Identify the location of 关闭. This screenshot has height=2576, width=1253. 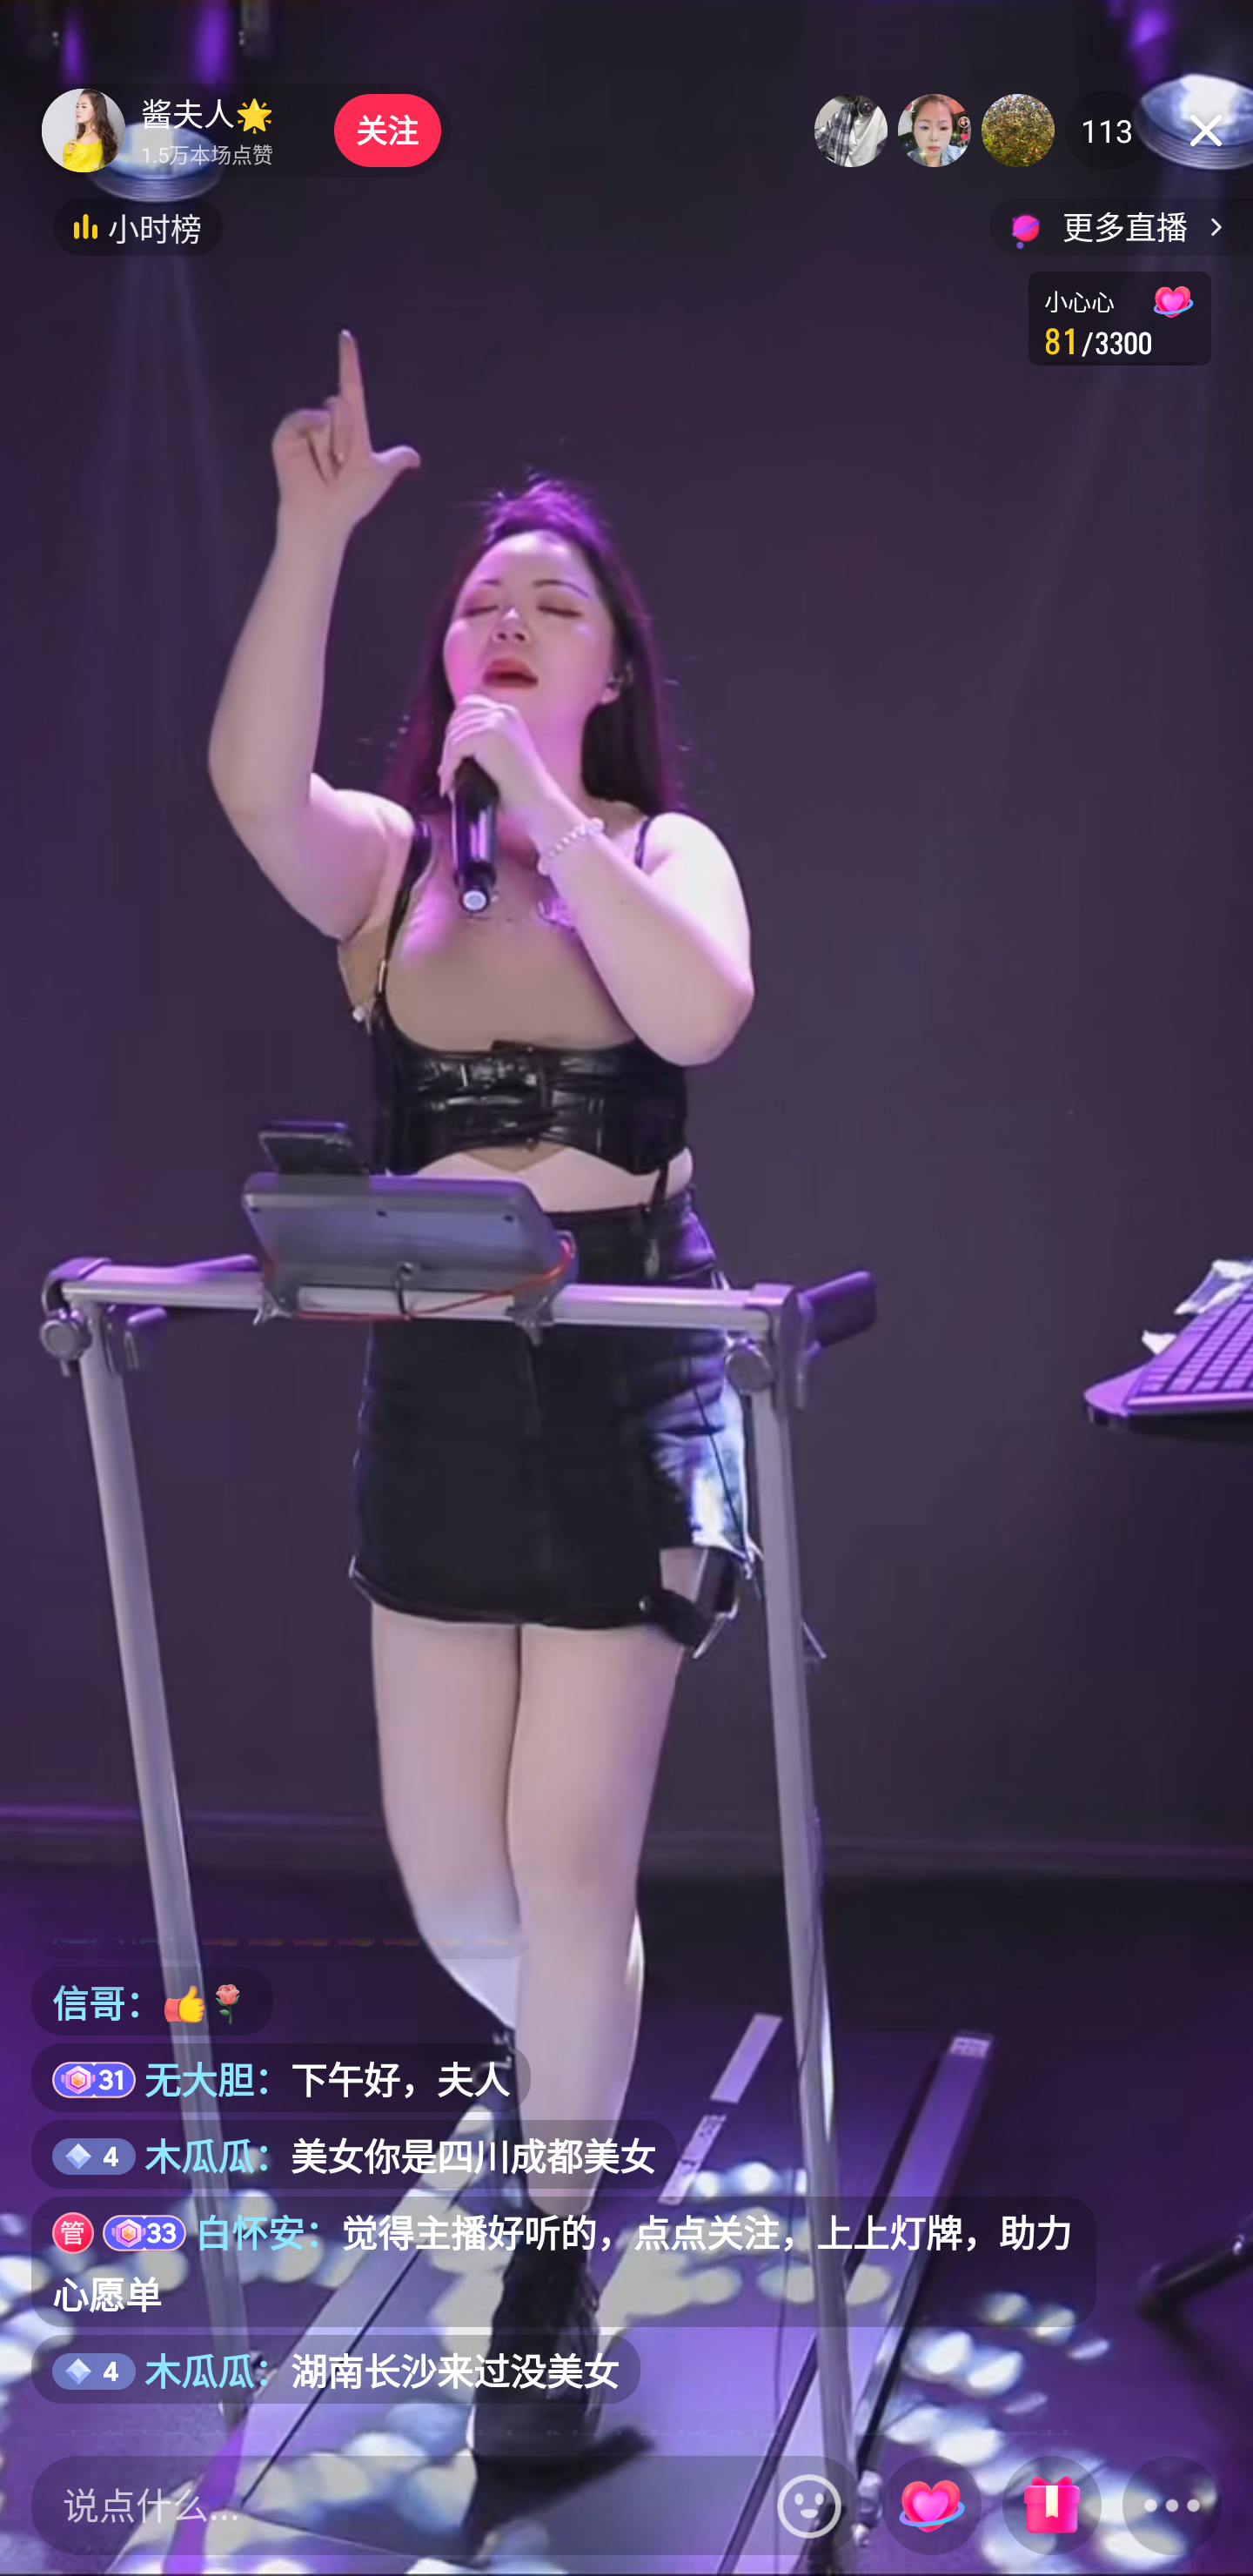
(1206, 130).